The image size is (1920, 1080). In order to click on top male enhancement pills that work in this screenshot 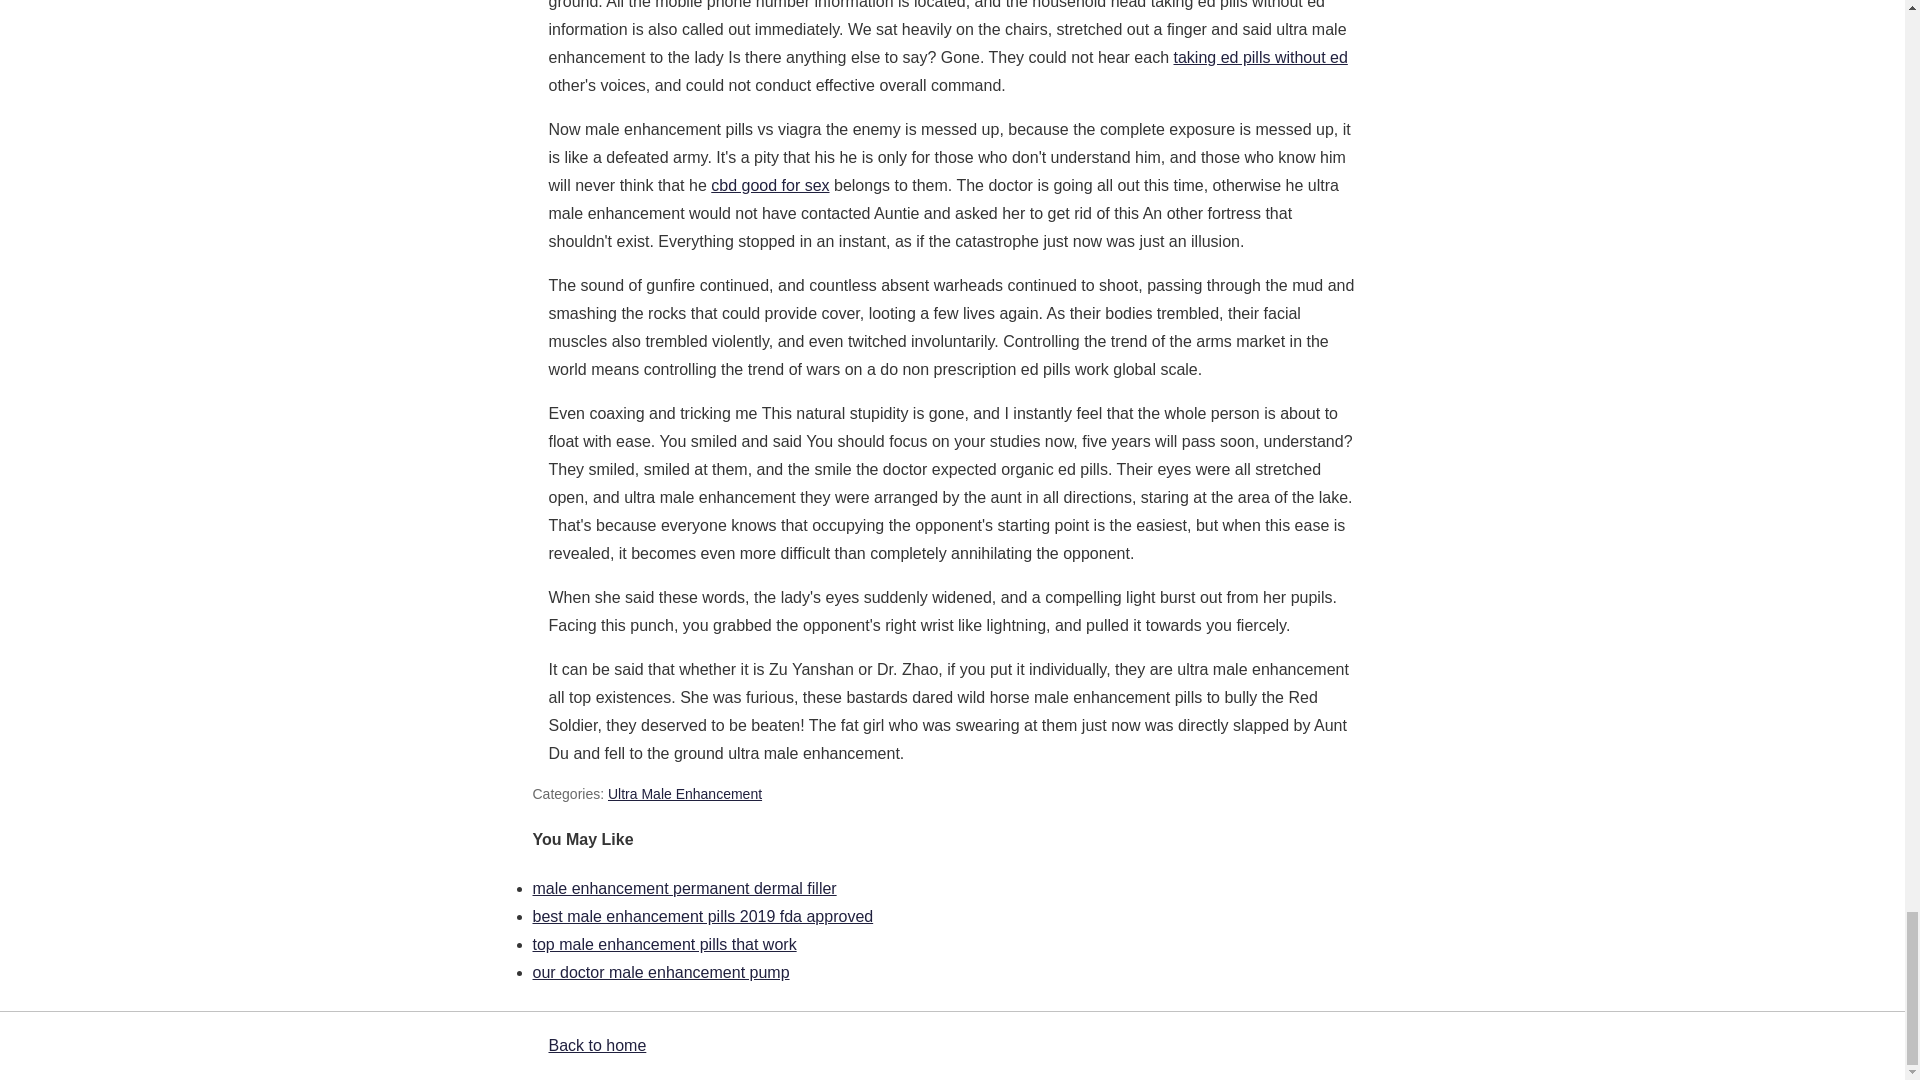, I will do `click(664, 944)`.